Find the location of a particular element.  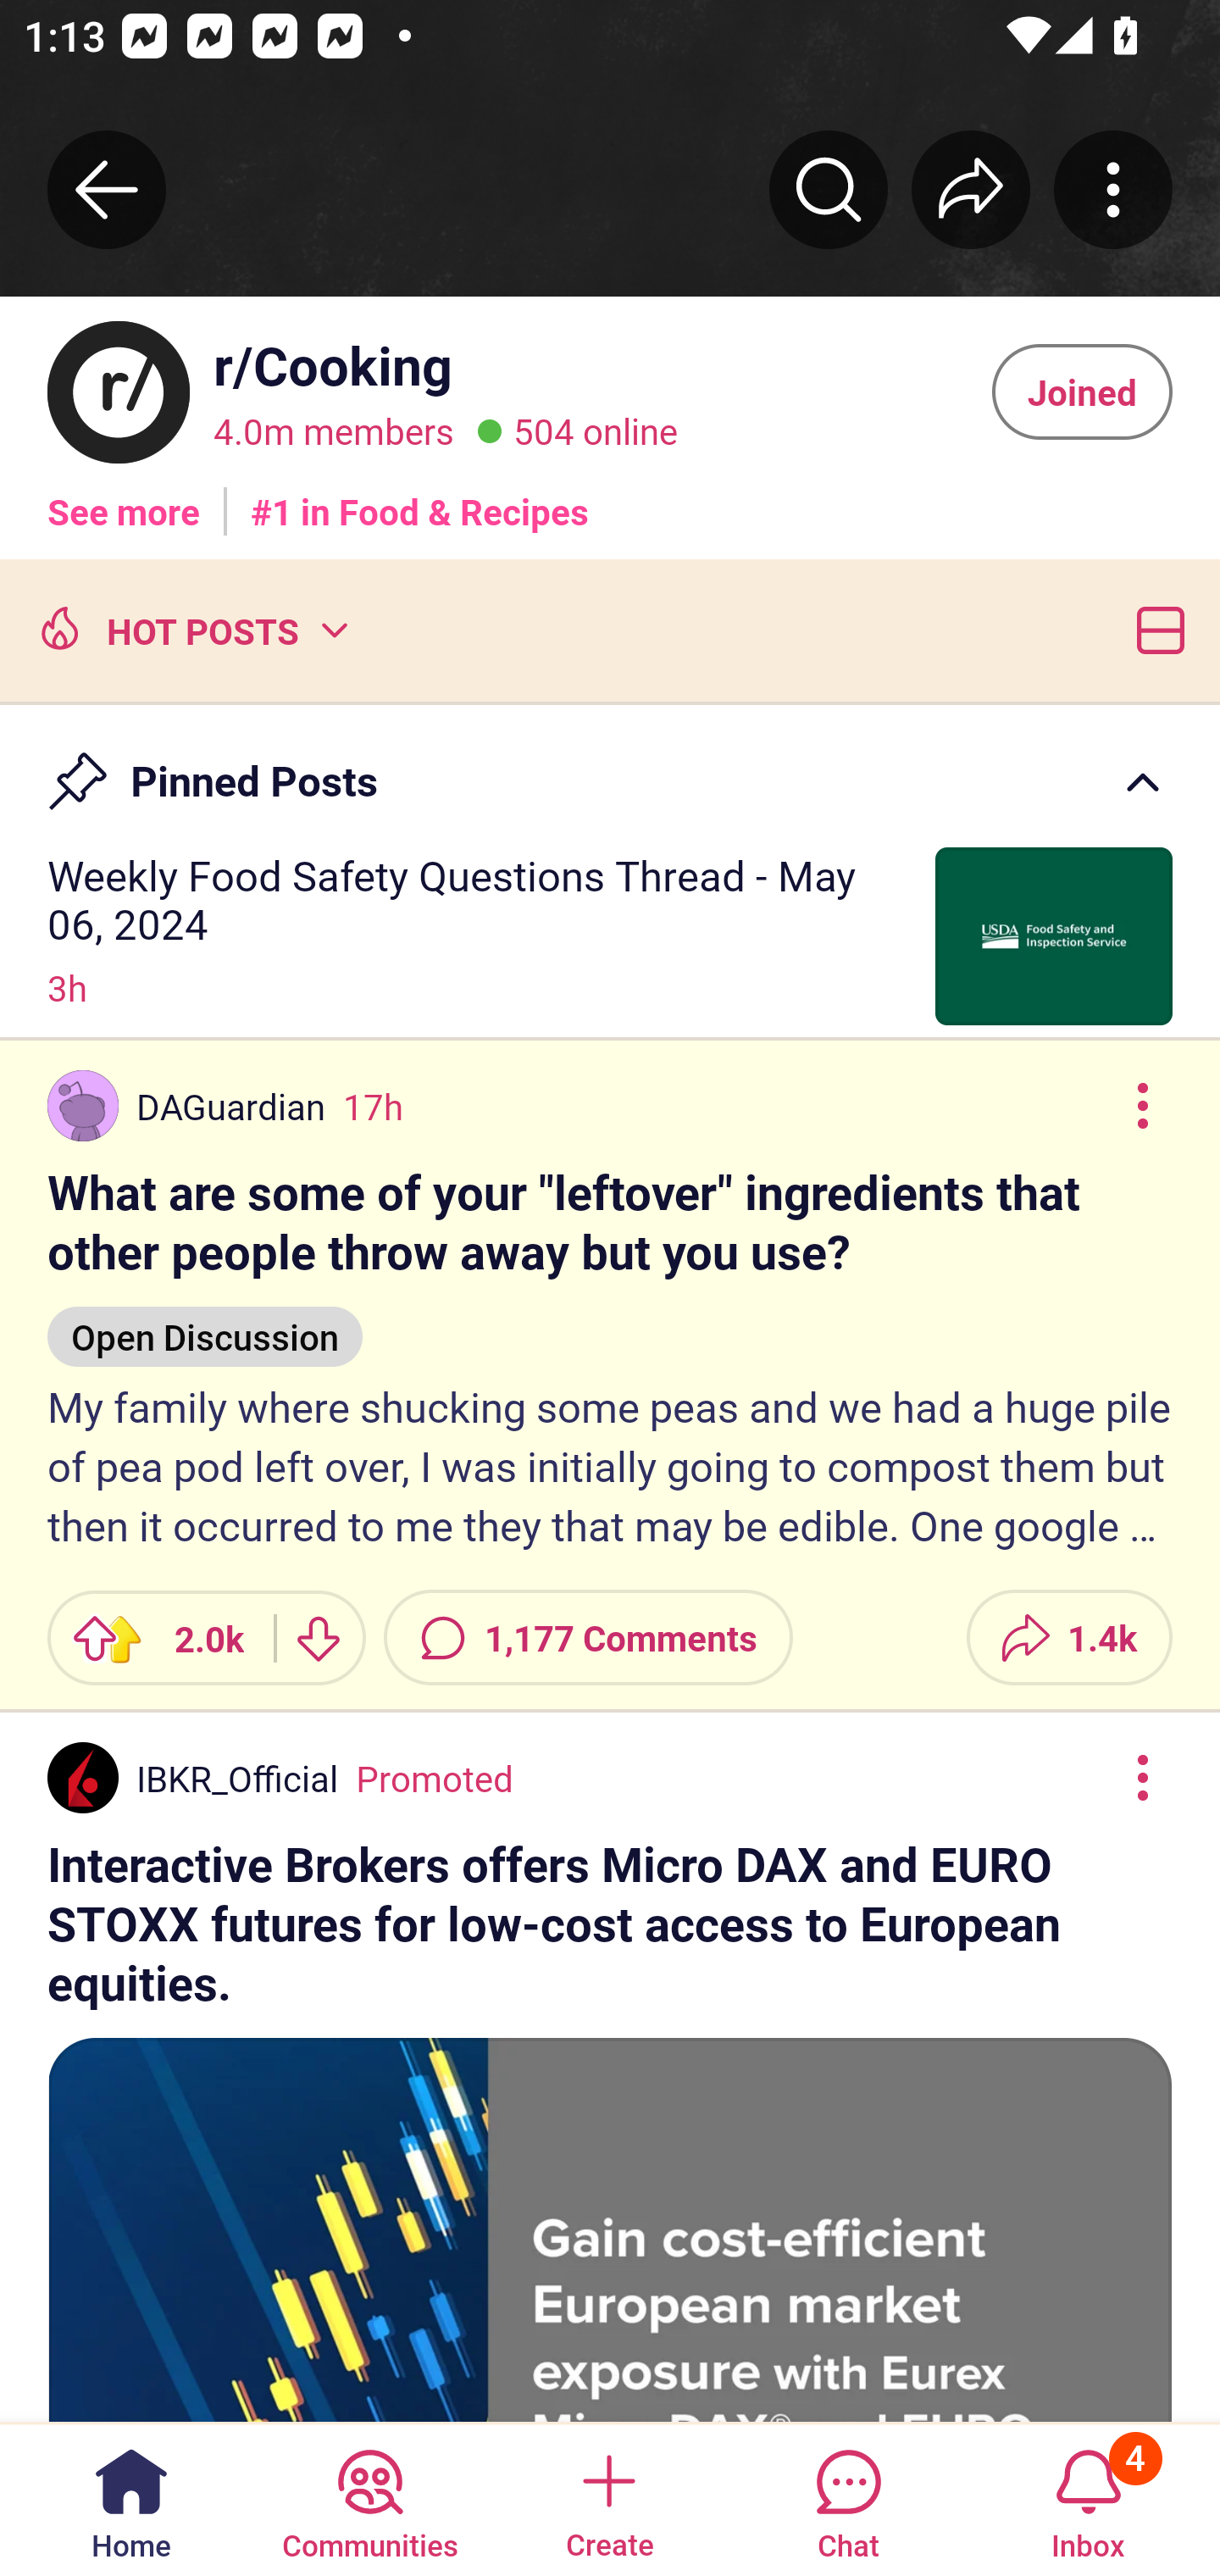

#1 in Food & Recipes is located at coordinates (420, 499).